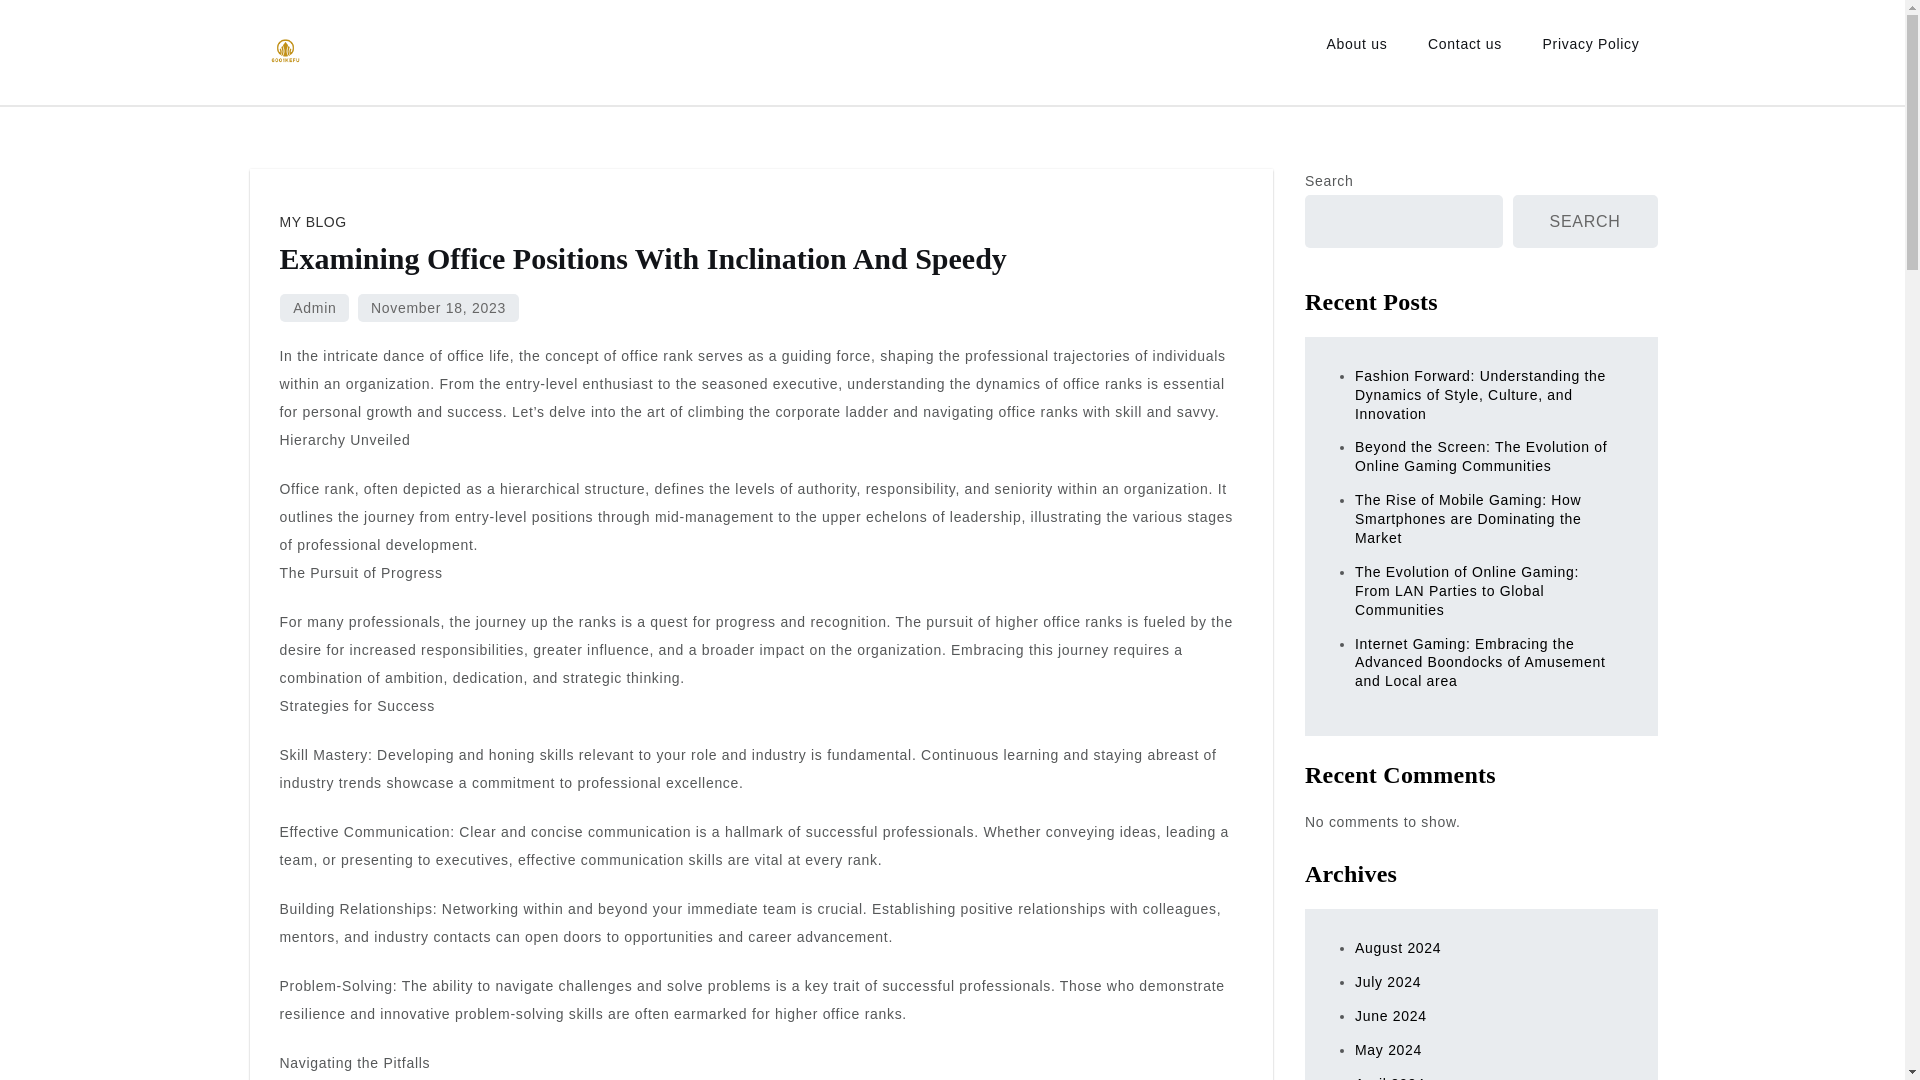  Describe the element at coordinates (1398, 947) in the screenshot. I see `August 2024` at that location.